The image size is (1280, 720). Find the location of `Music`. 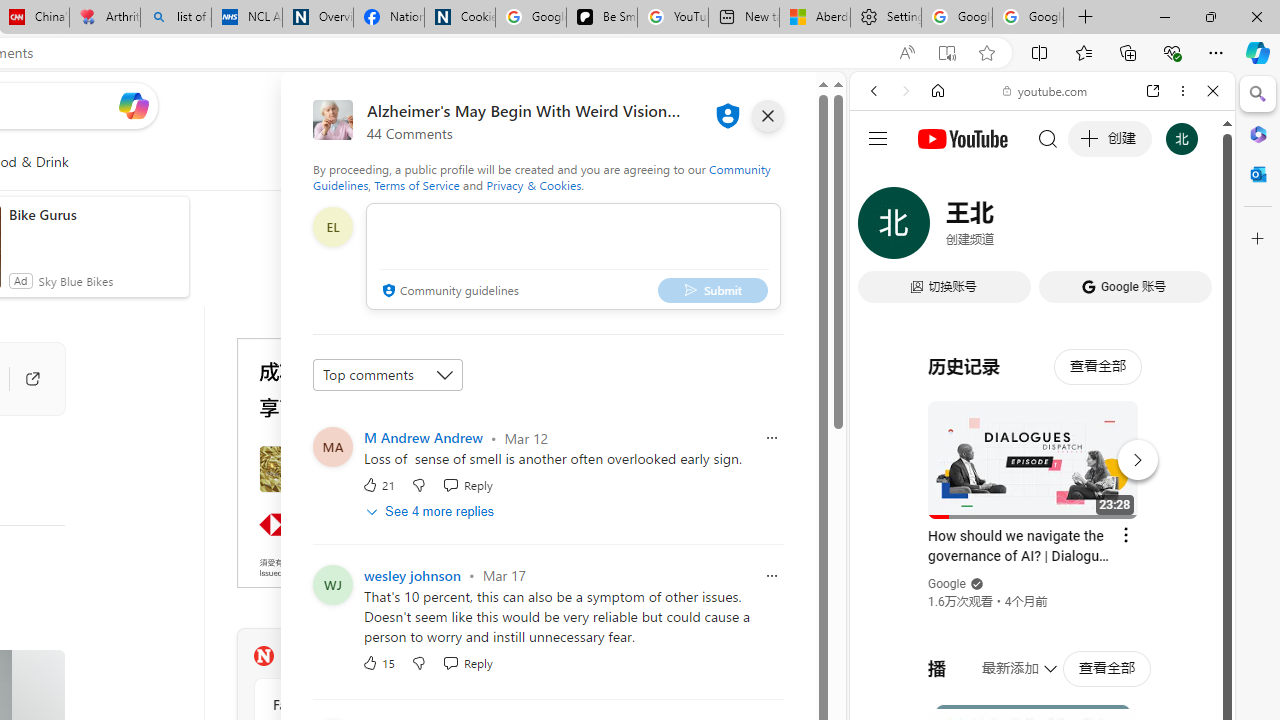

Music is located at coordinates (1042, 544).